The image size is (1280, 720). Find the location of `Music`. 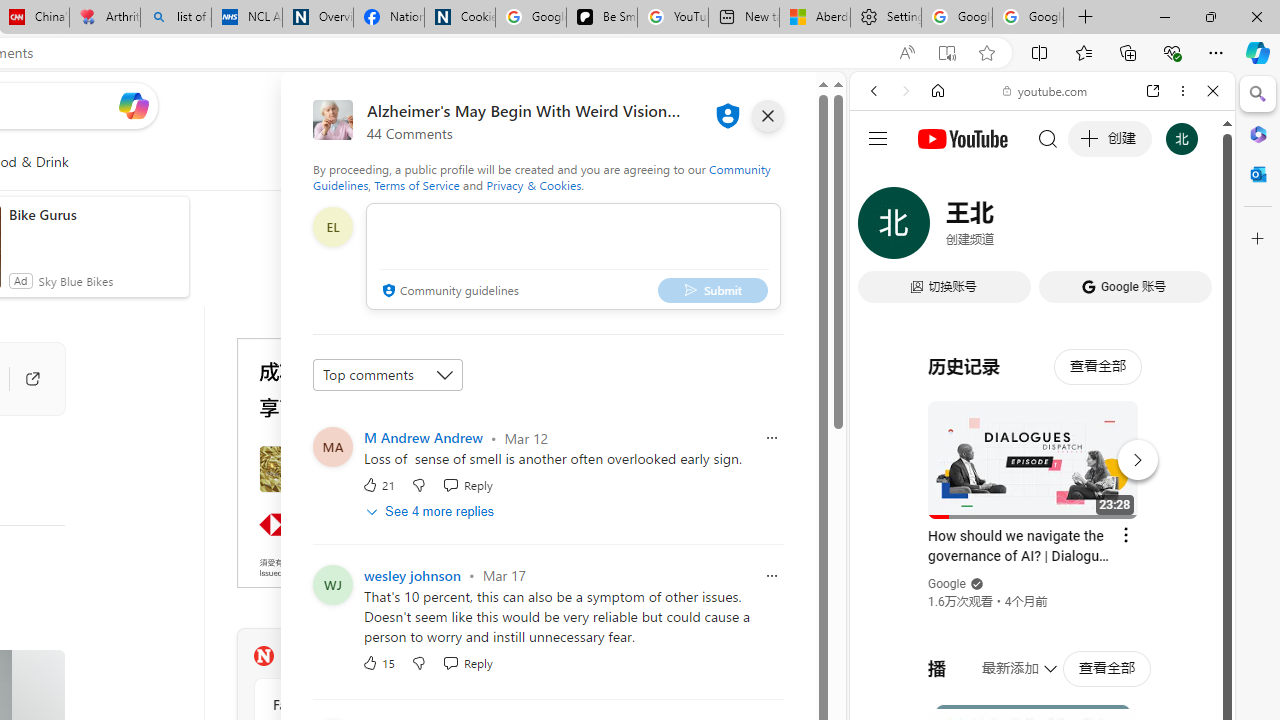

Music is located at coordinates (1042, 544).